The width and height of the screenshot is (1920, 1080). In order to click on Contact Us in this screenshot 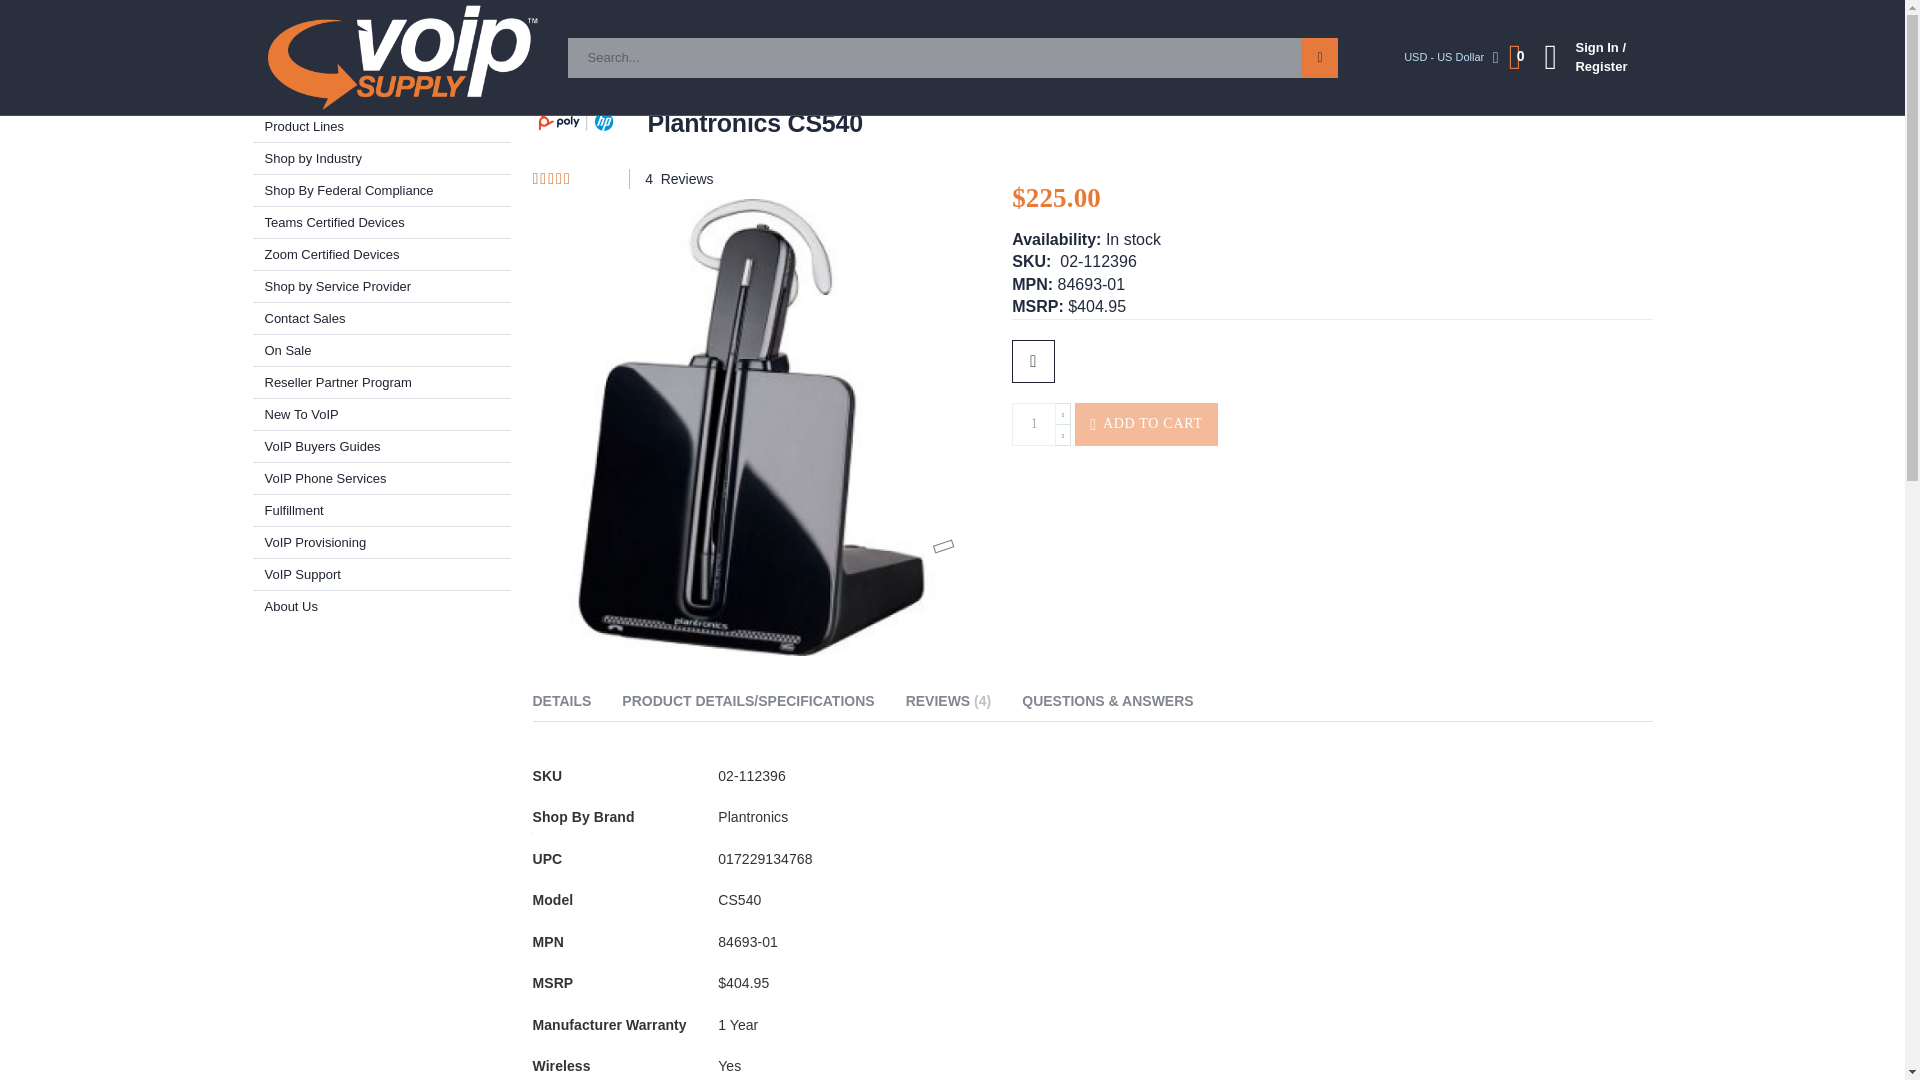, I will do `click(585, 20)`.